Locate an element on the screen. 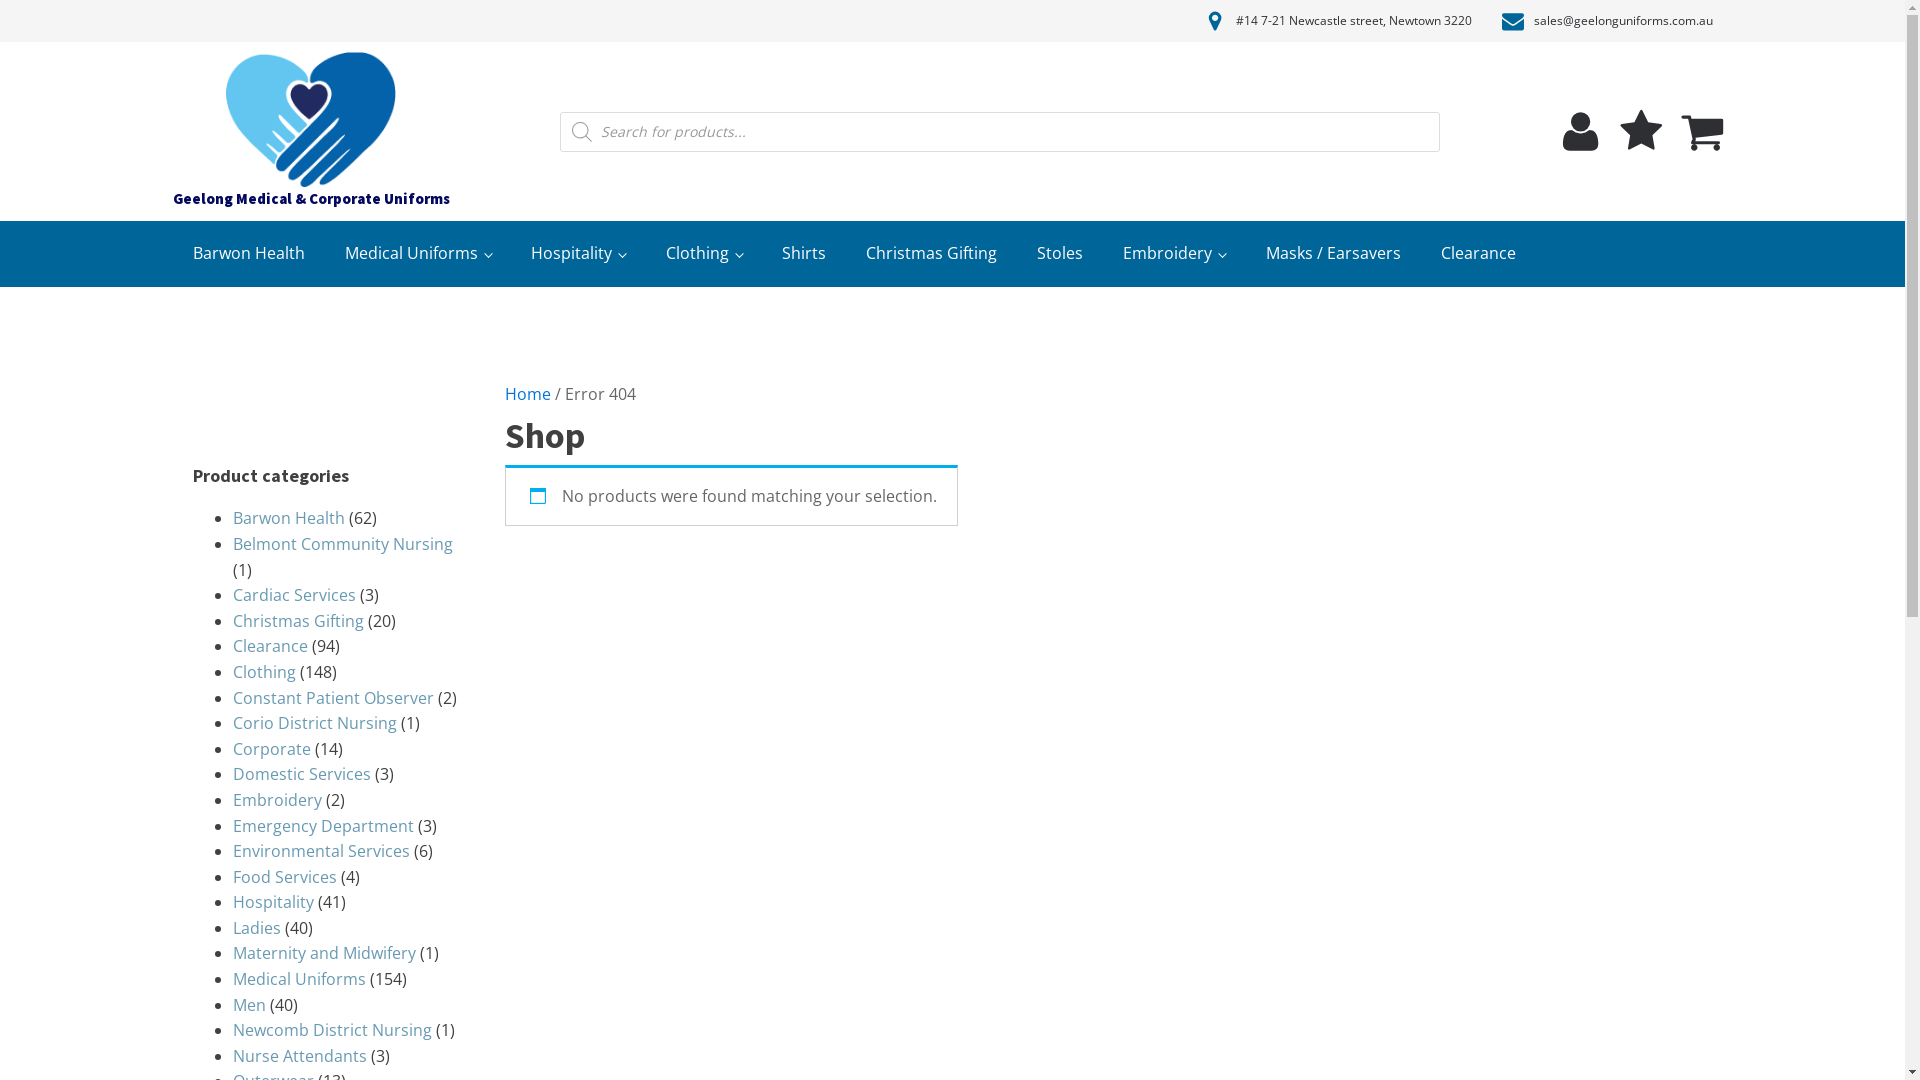 This screenshot has width=1920, height=1080. Barwon Health is located at coordinates (288, 518).